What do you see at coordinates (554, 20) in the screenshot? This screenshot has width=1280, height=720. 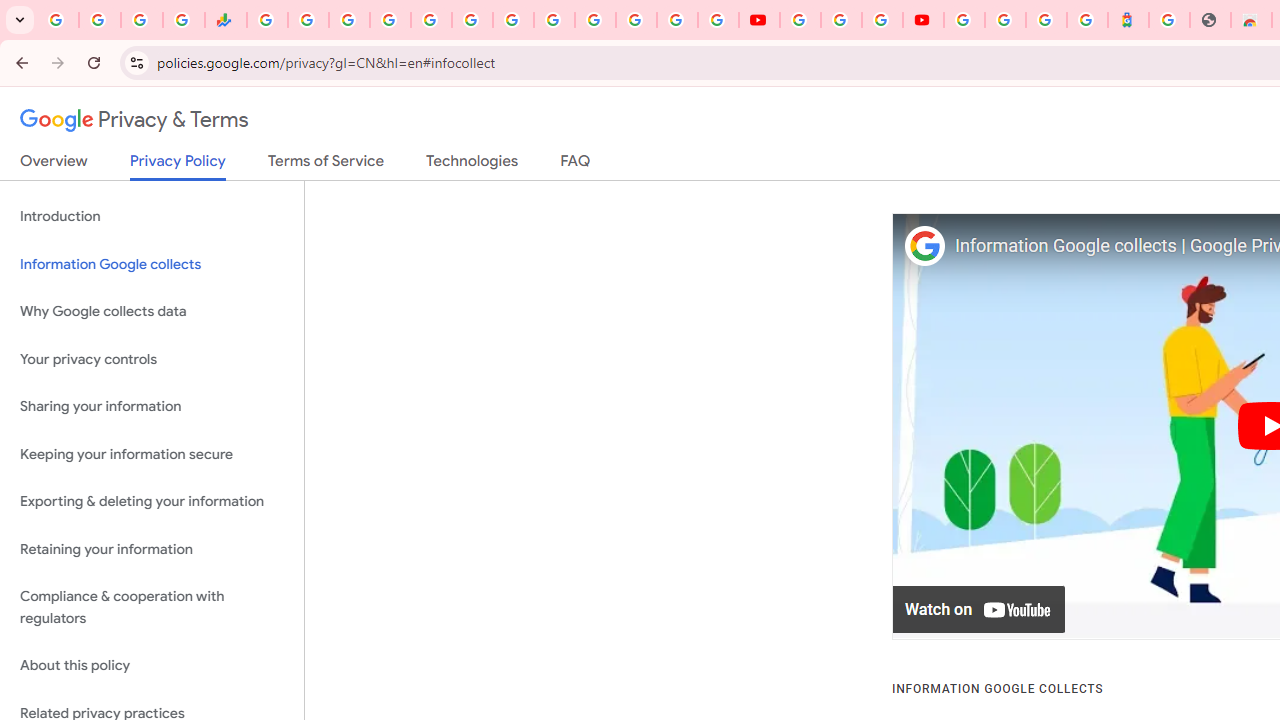 I see `YouTube` at bounding box center [554, 20].